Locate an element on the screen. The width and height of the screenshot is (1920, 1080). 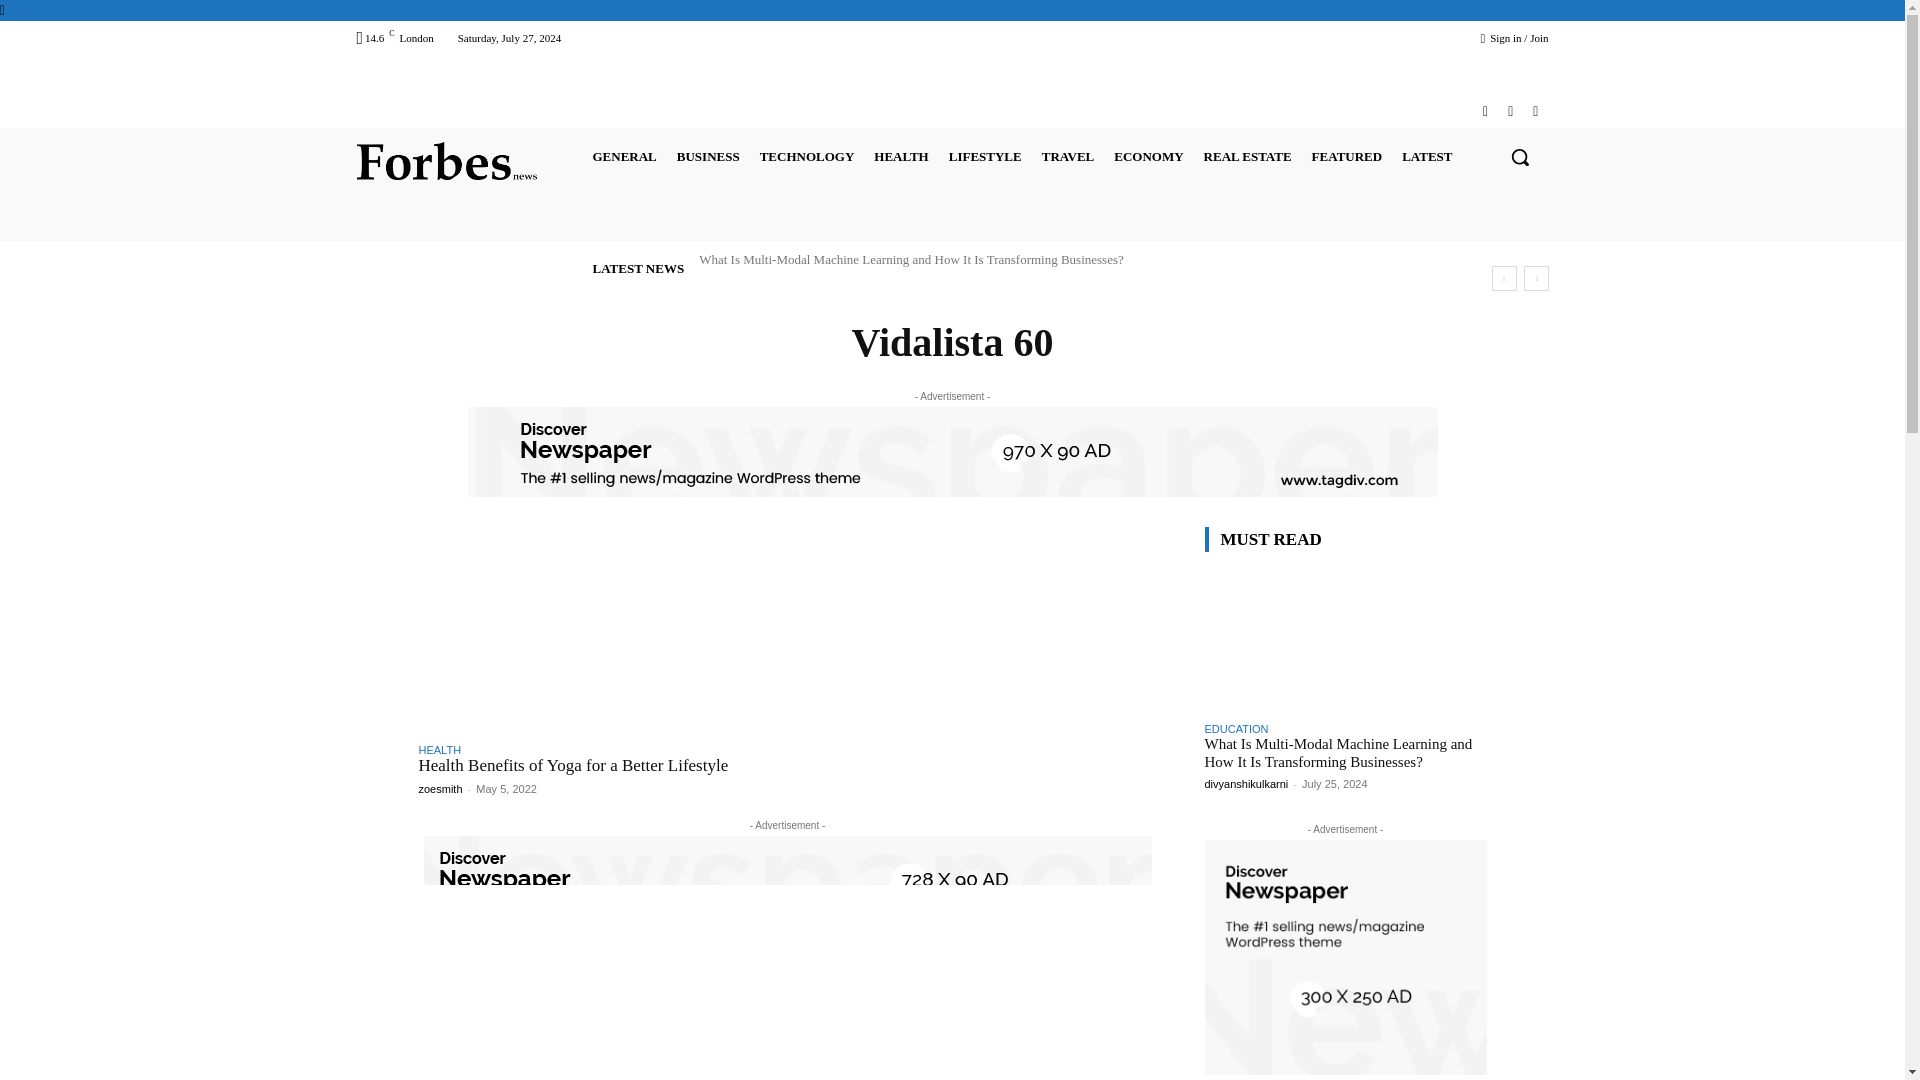
FEATURED is located at coordinates (1346, 156).